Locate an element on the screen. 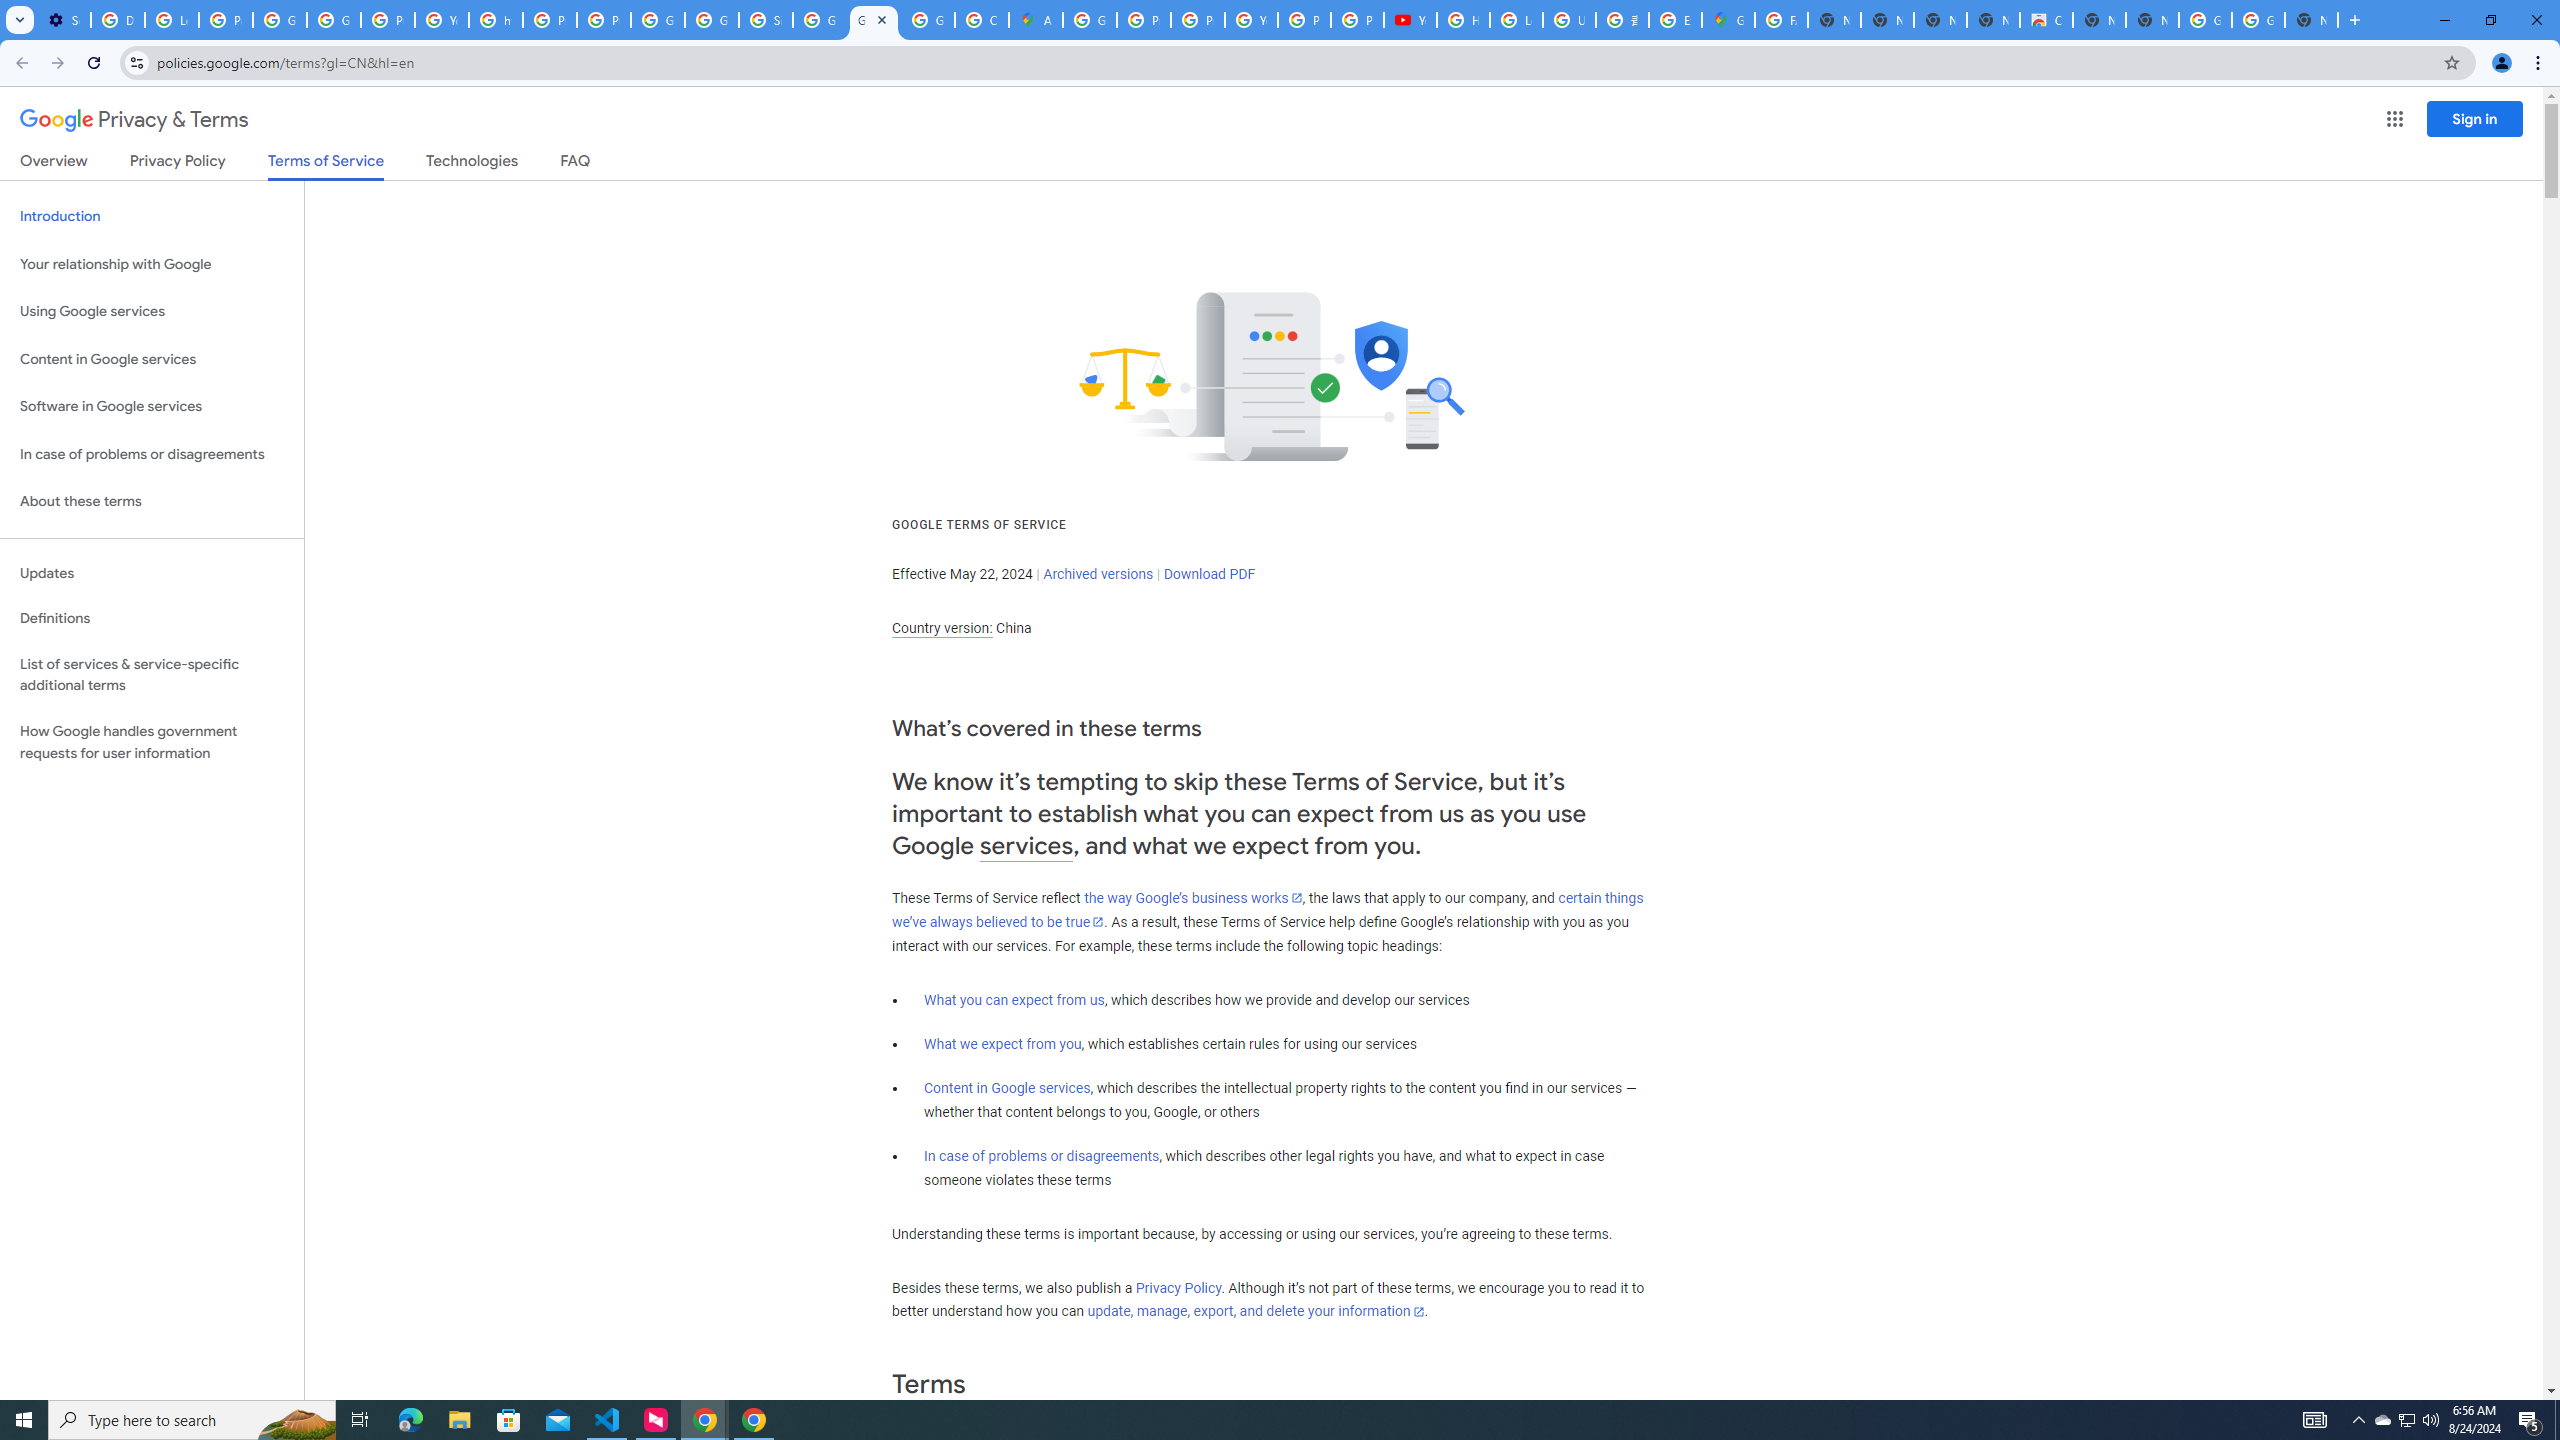 This screenshot has height=1440, width=2560. Chrome Web Store is located at coordinates (2046, 20).